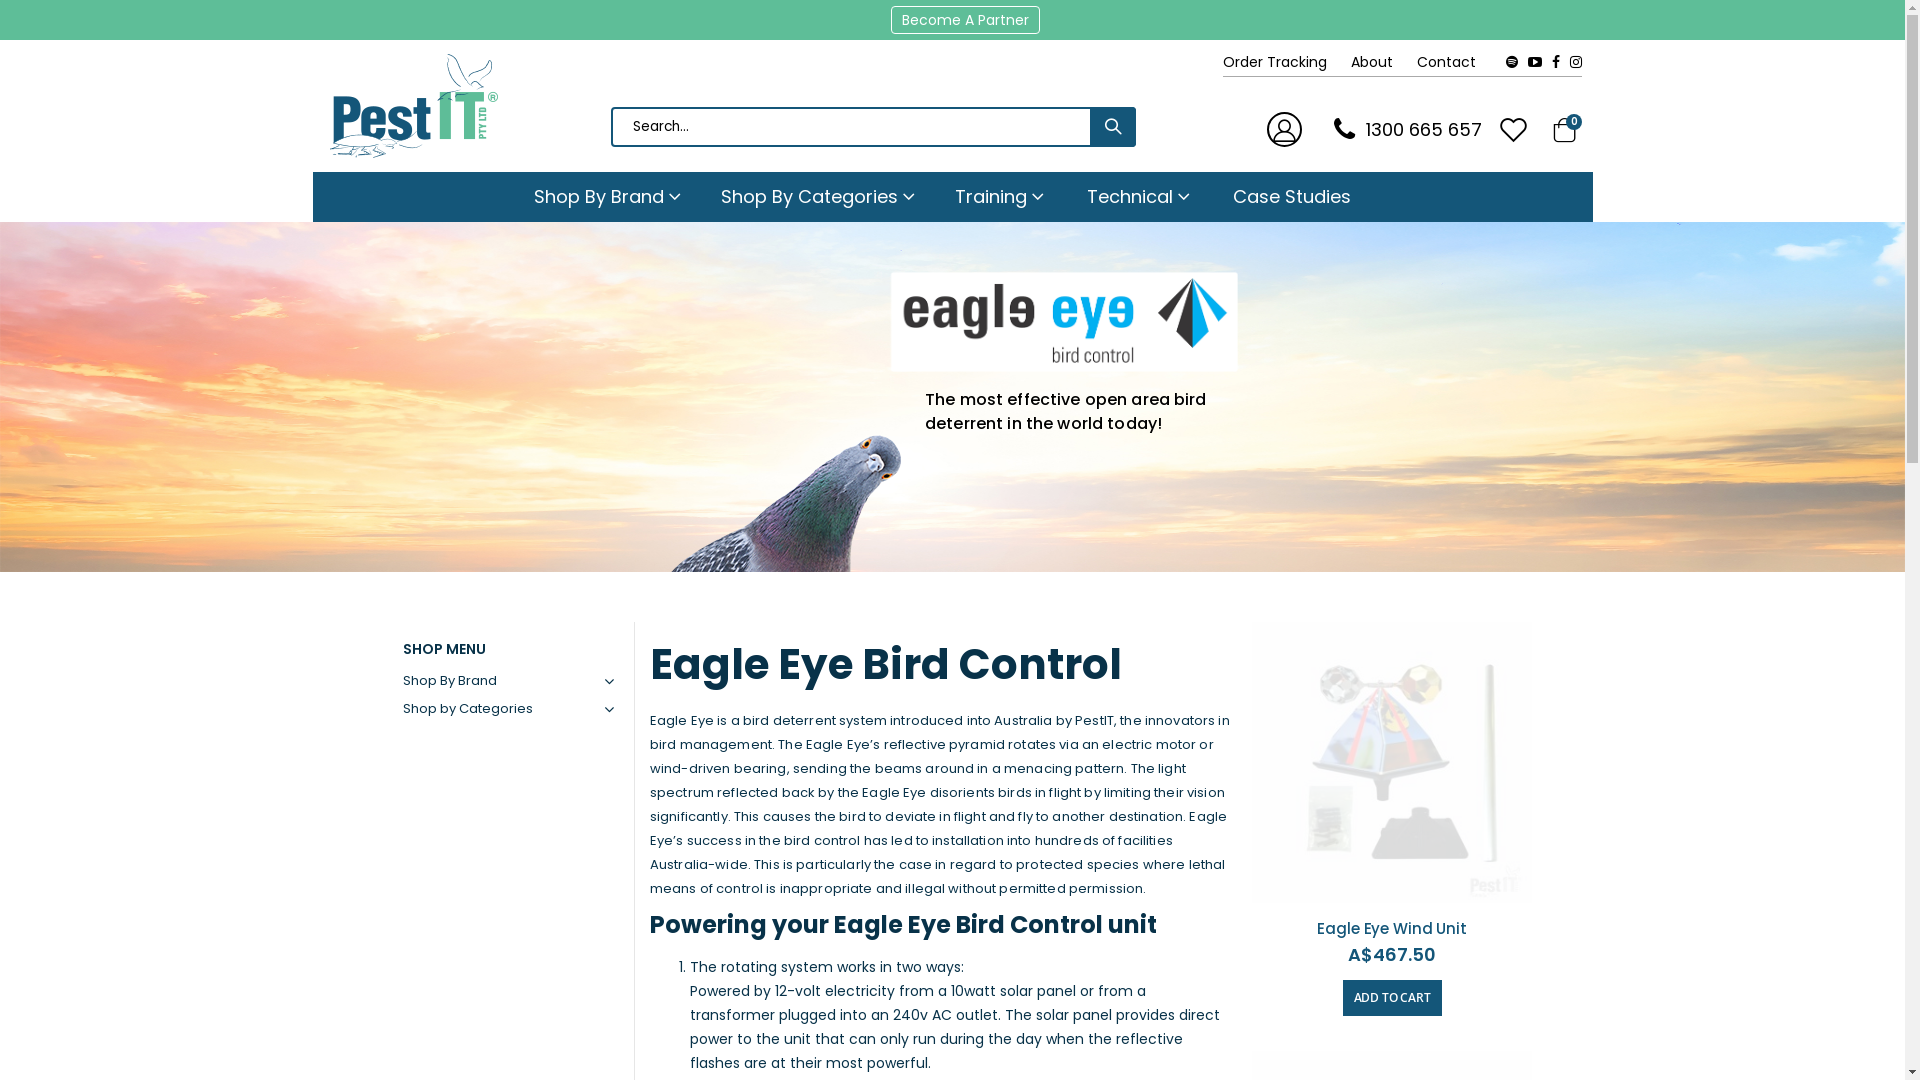 The width and height of the screenshot is (1920, 1080). Describe the element at coordinates (1382, 62) in the screenshot. I see `About` at that location.